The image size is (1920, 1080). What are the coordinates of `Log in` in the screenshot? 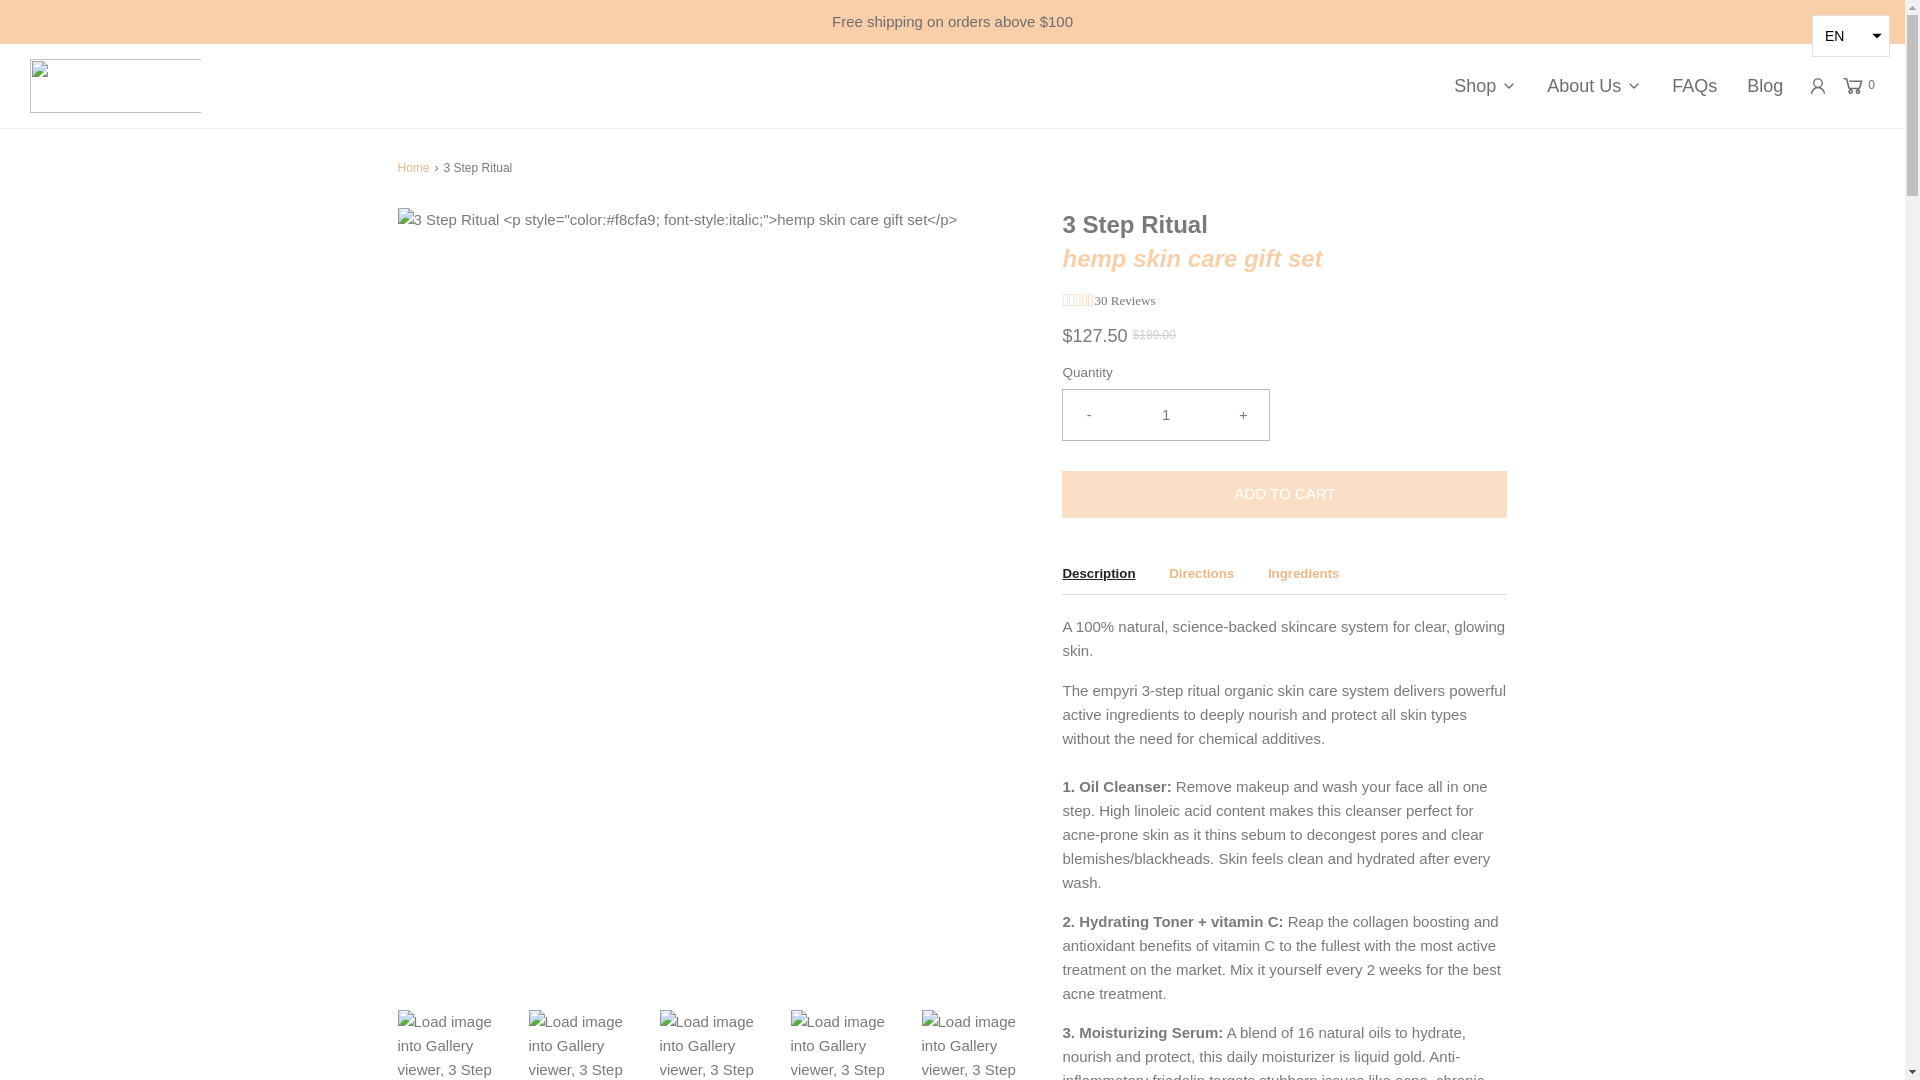 It's located at (1818, 86).